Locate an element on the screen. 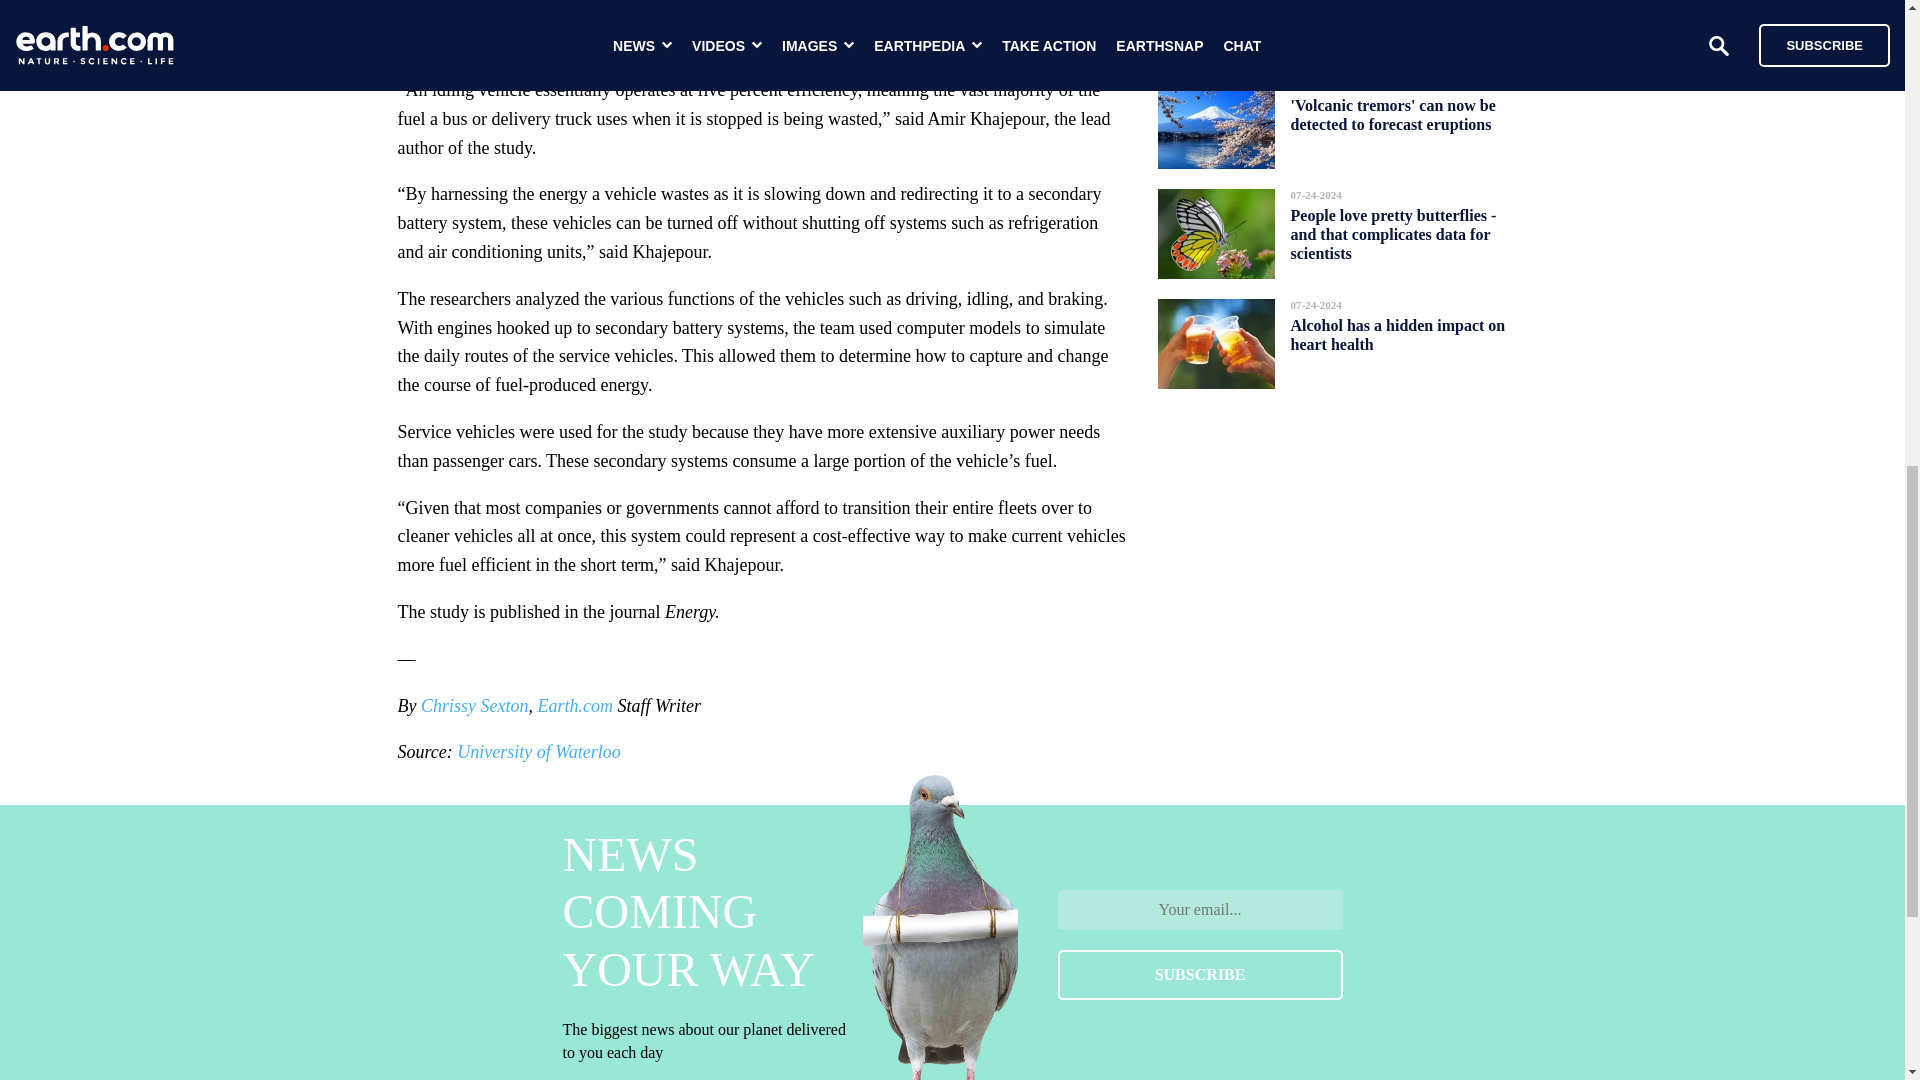 This screenshot has width=1920, height=1080. Daylight saving time causes unhealthy lifestyle choices is located at coordinates (1384, 16).